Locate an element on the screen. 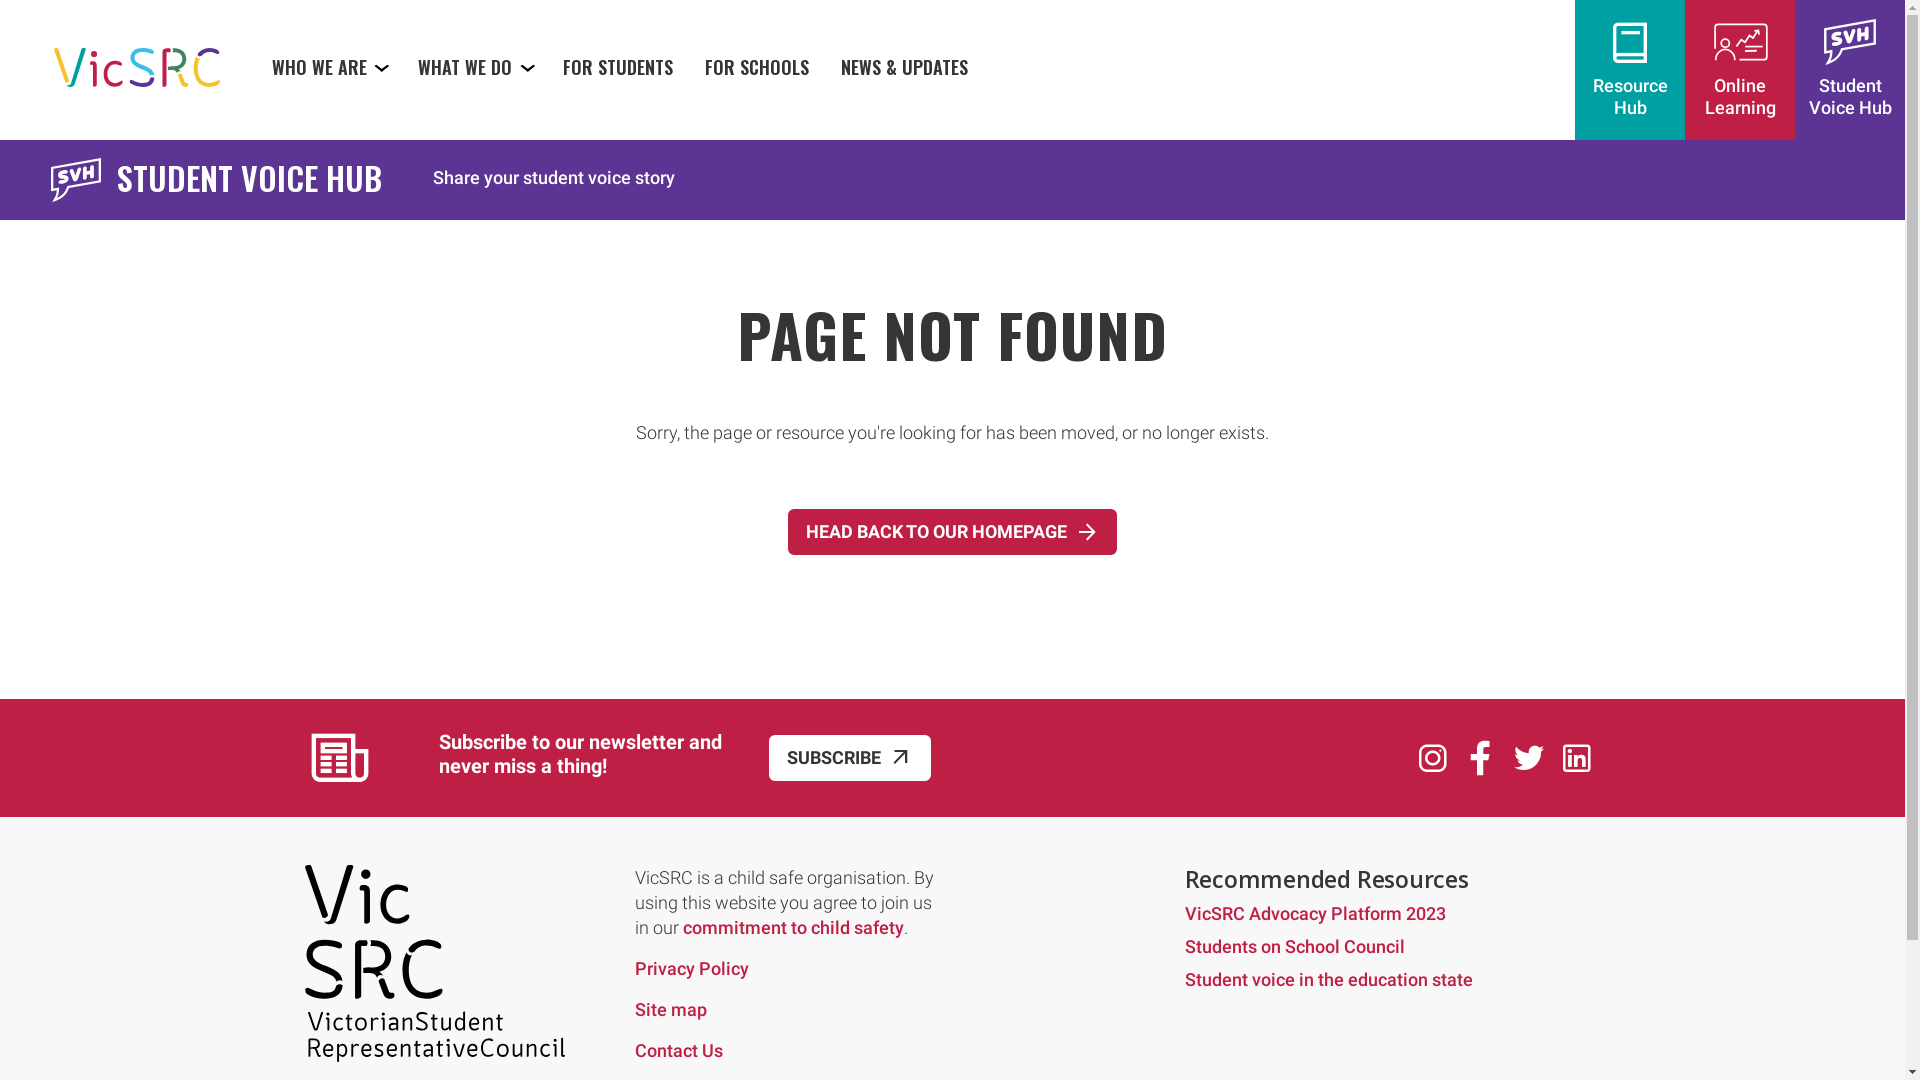 The width and height of the screenshot is (1920, 1080). commitment to child safety is located at coordinates (792, 928).